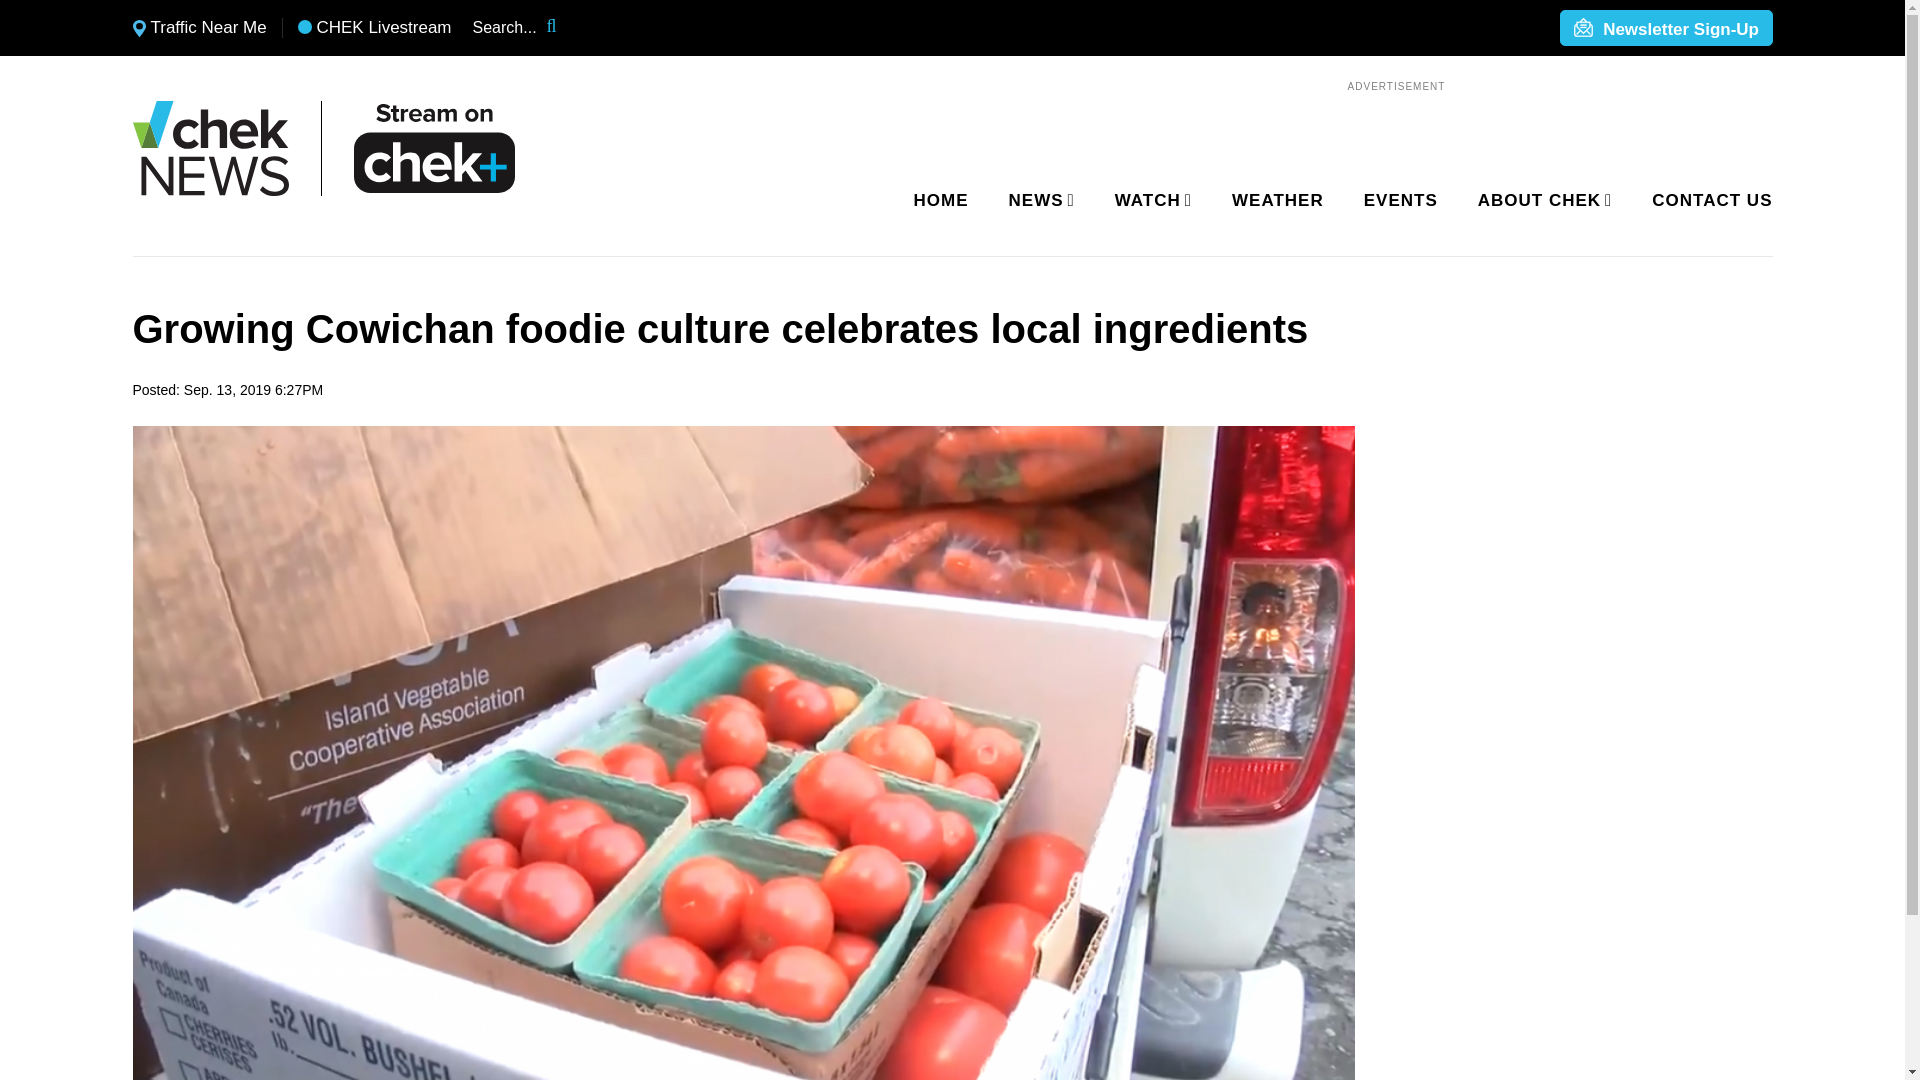 The width and height of the screenshot is (1920, 1080). What do you see at coordinates (1038, 201) in the screenshot?
I see `NEWS` at bounding box center [1038, 201].